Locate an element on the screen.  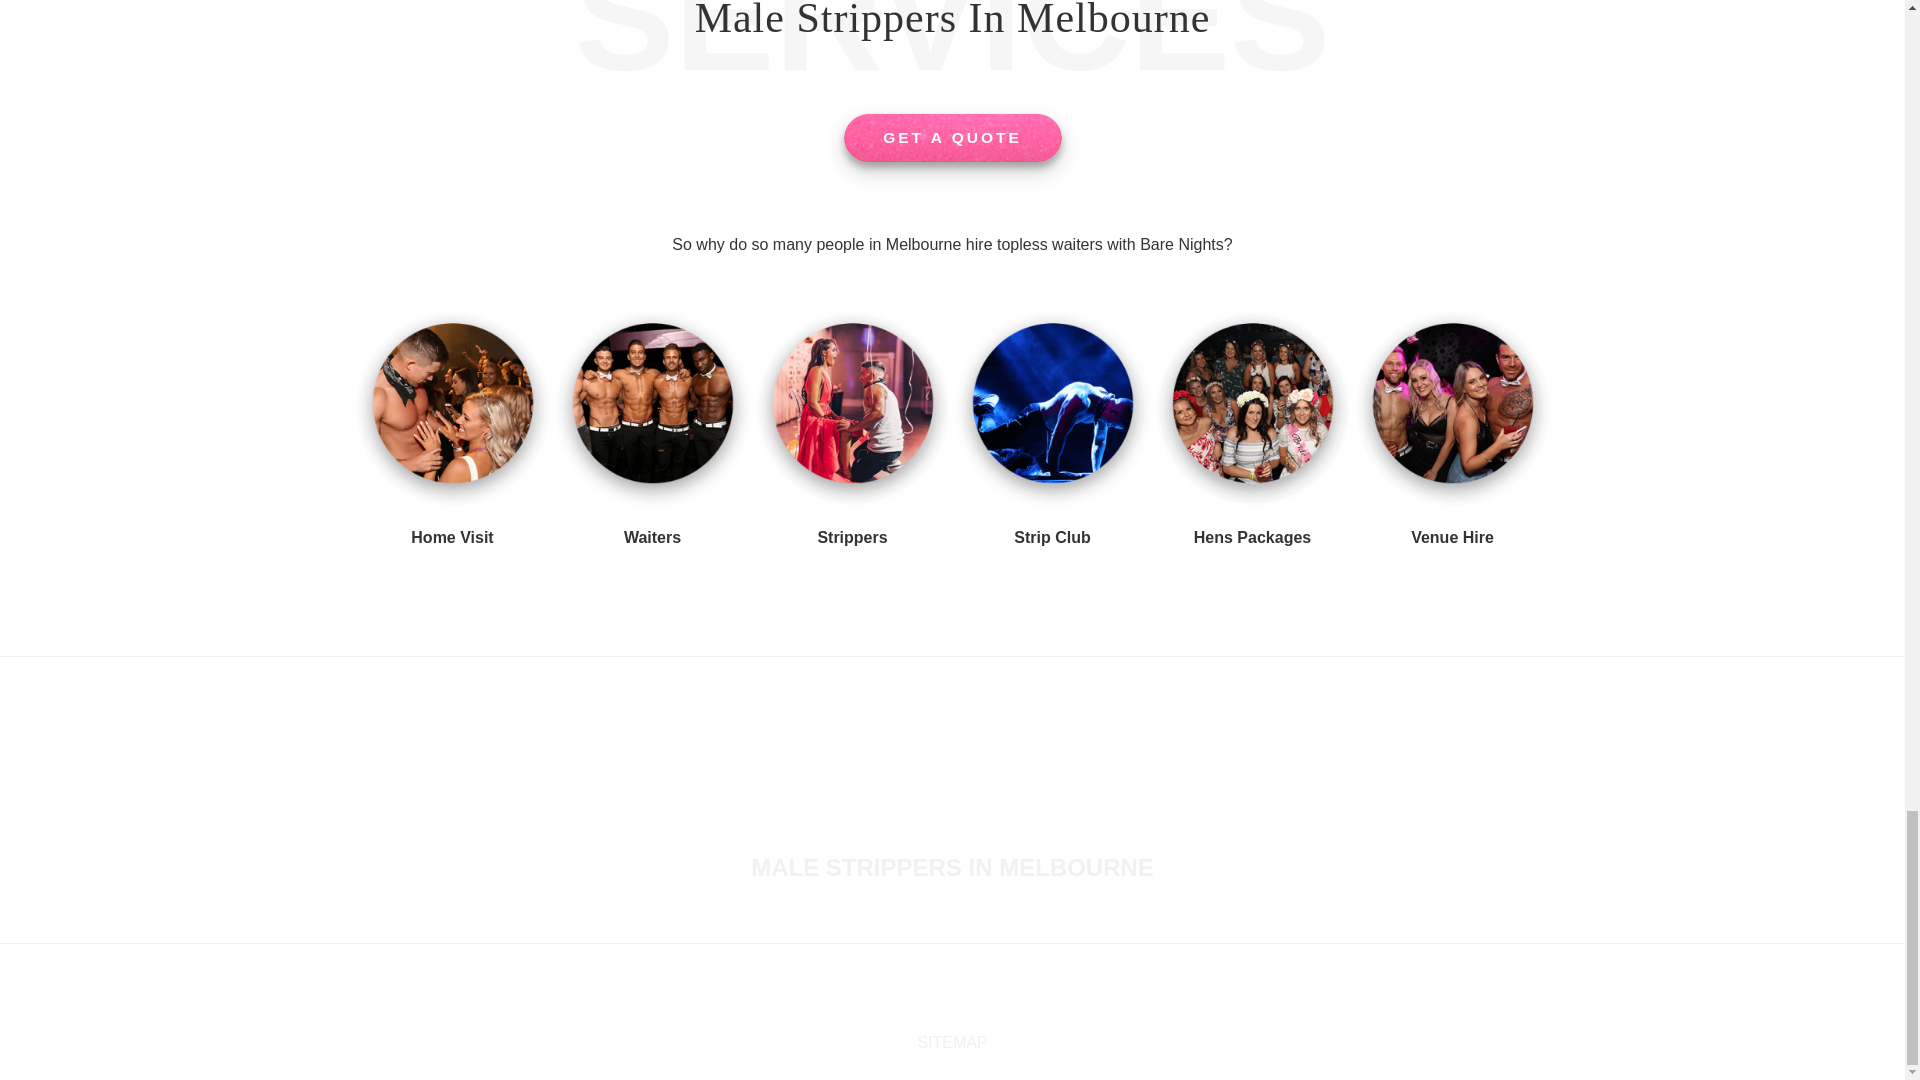
Share on Facebook is located at coordinates (920, 1000).